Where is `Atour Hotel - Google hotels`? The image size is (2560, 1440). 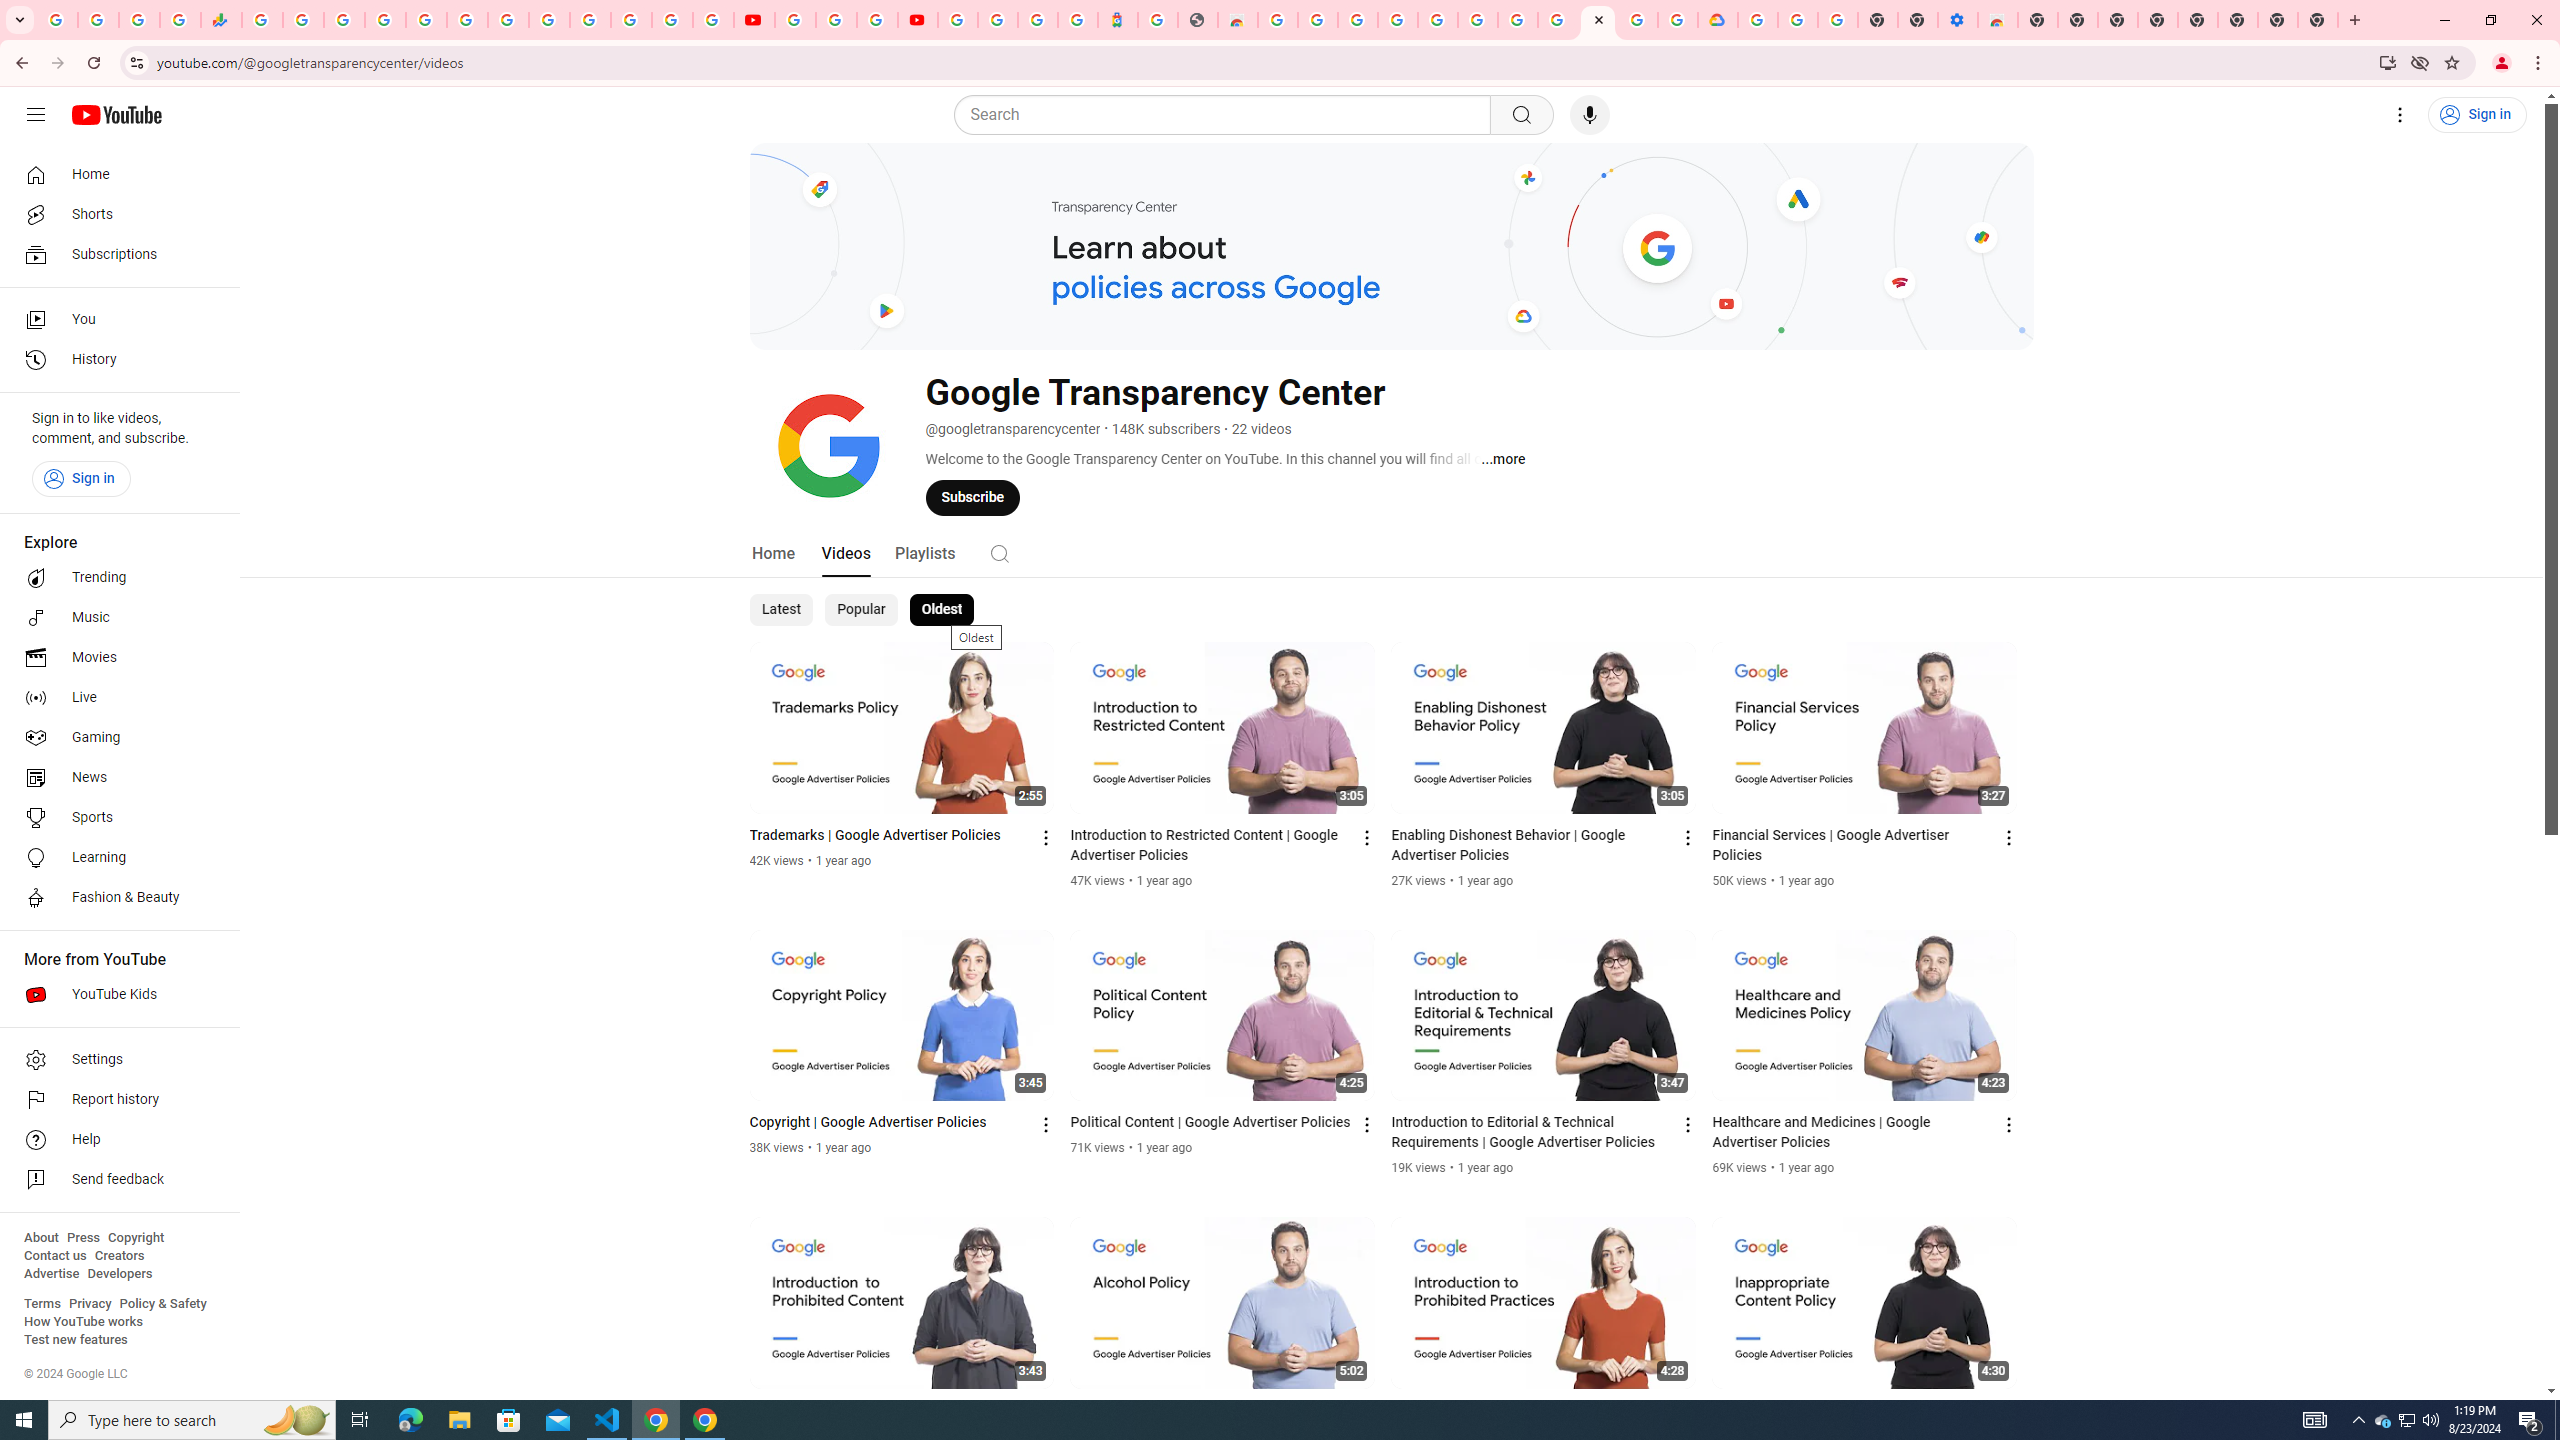 Atour Hotel - Google hotels is located at coordinates (1117, 20).